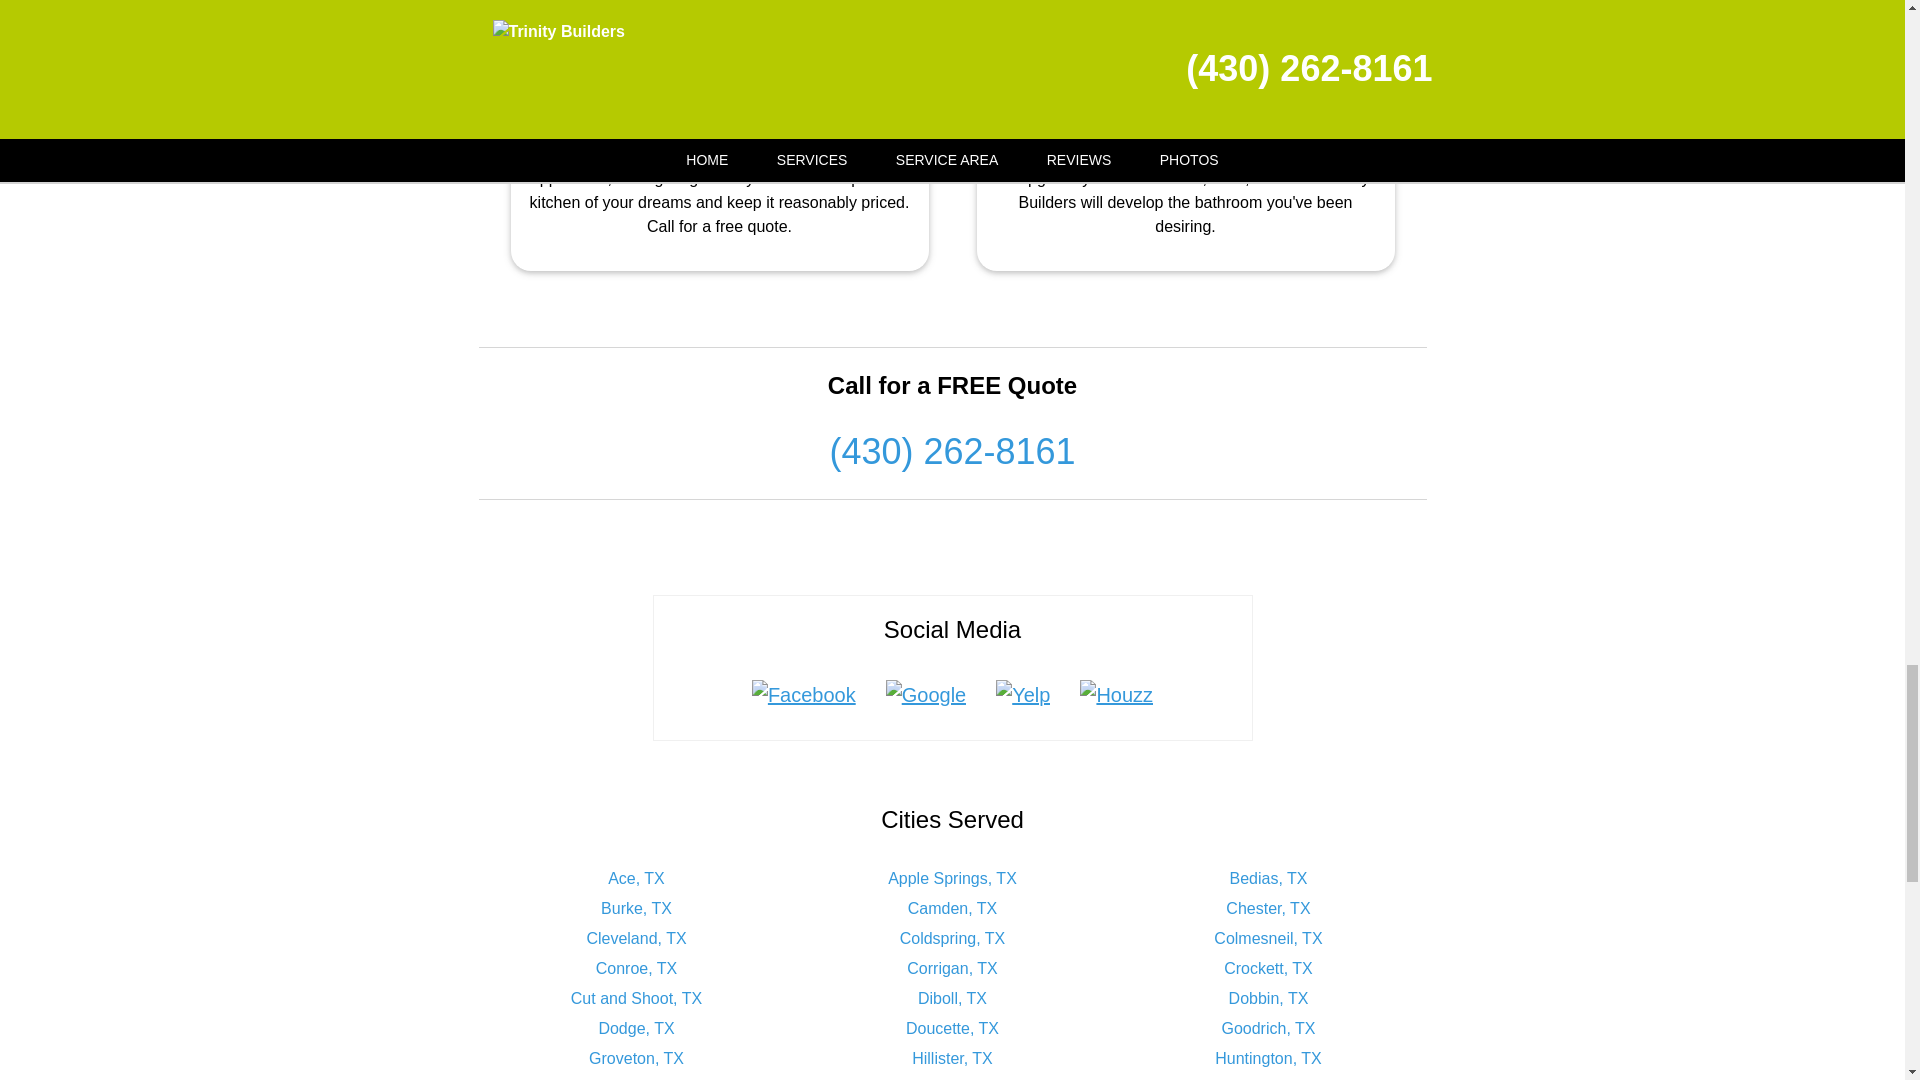 This screenshot has width=1920, height=1080. Describe the element at coordinates (636, 878) in the screenshot. I see `Ace, TX` at that location.